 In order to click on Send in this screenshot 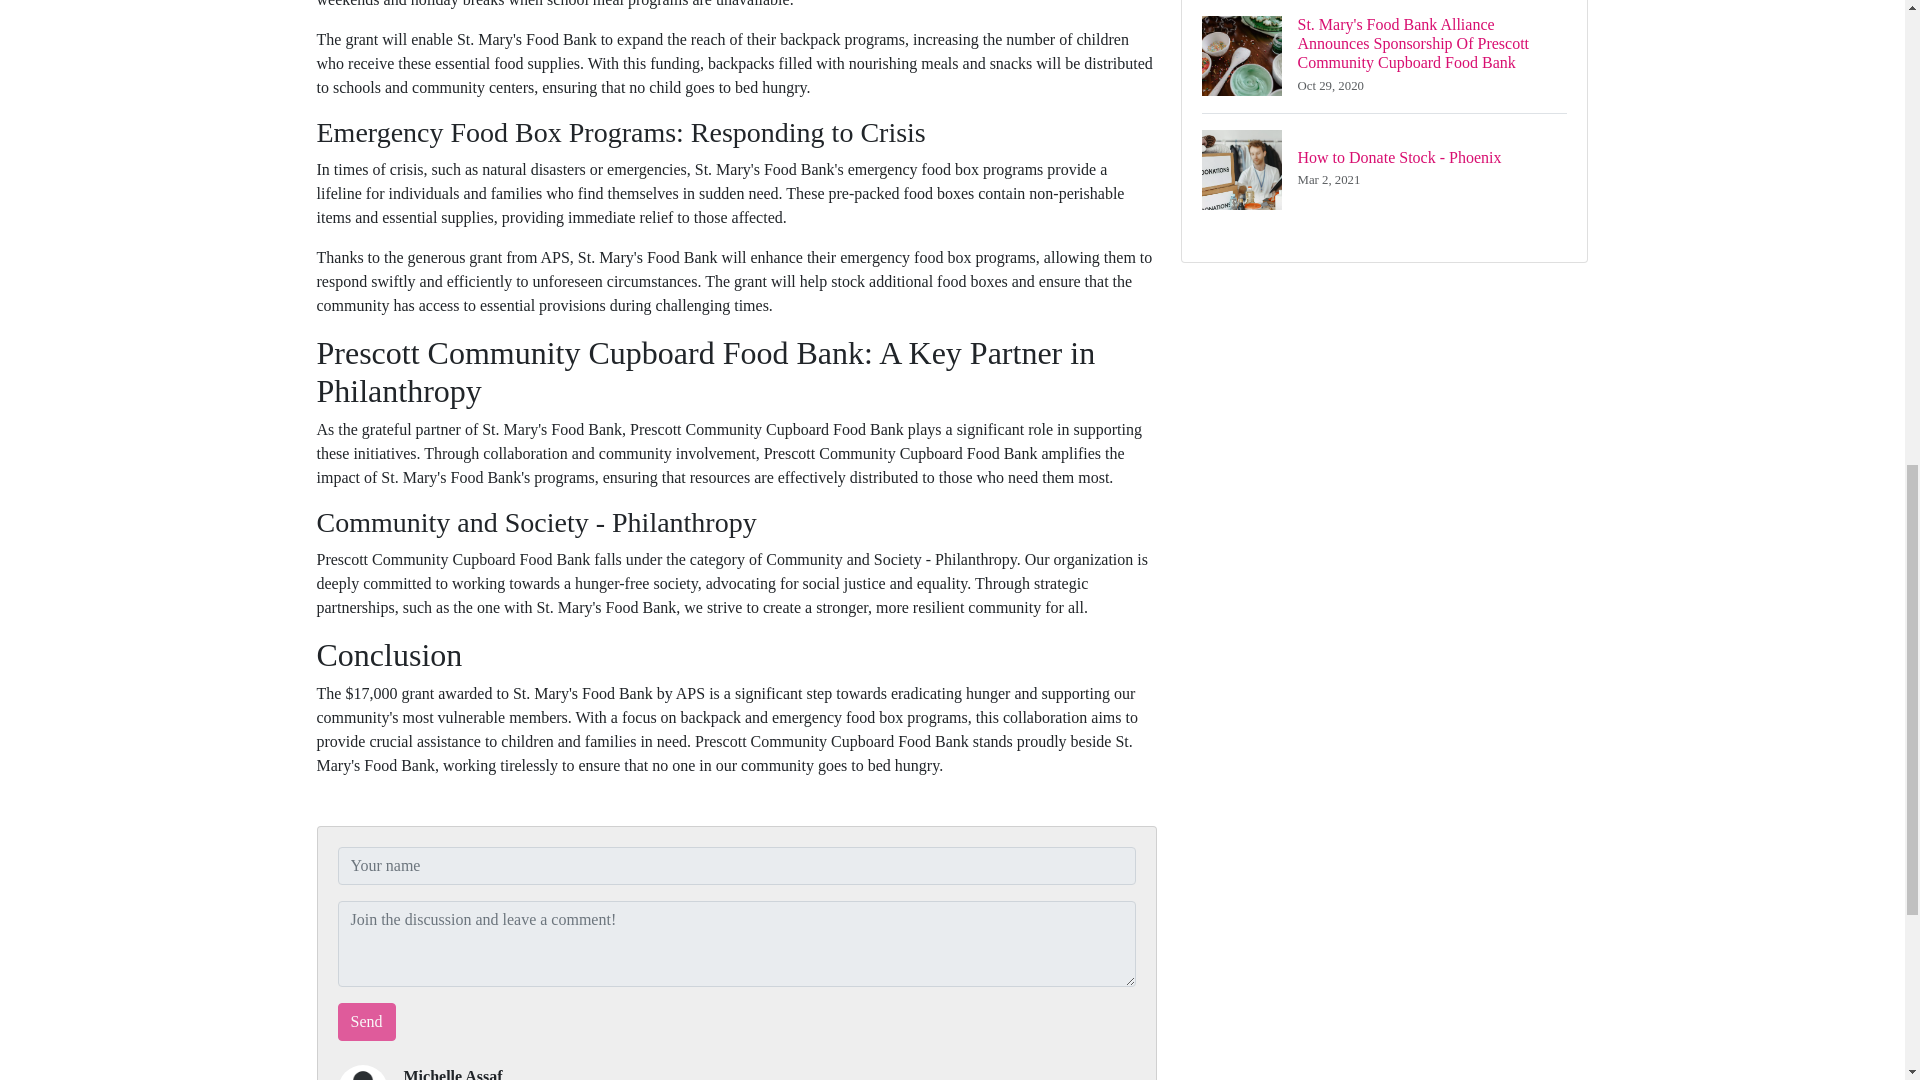, I will do `click(366, 1022)`.